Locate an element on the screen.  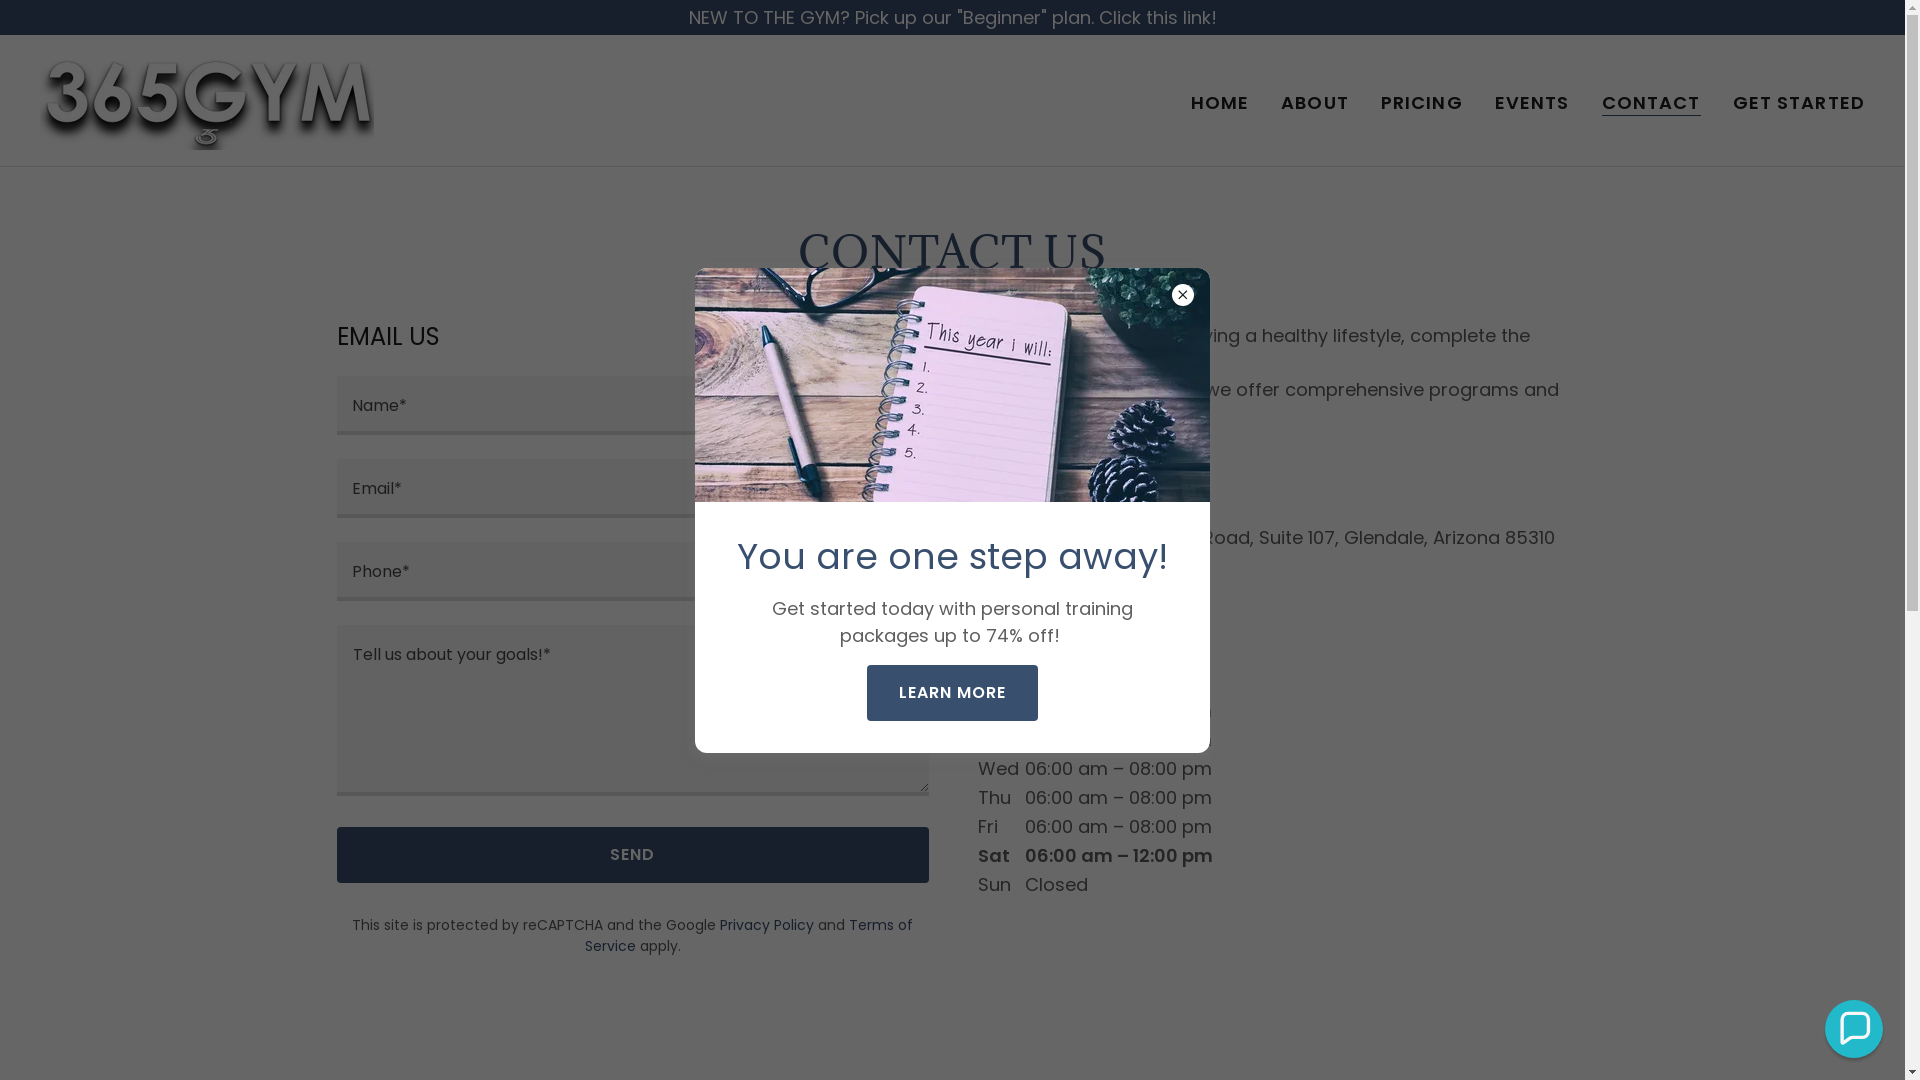
GET STARTED is located at coordinates (1799, 103).